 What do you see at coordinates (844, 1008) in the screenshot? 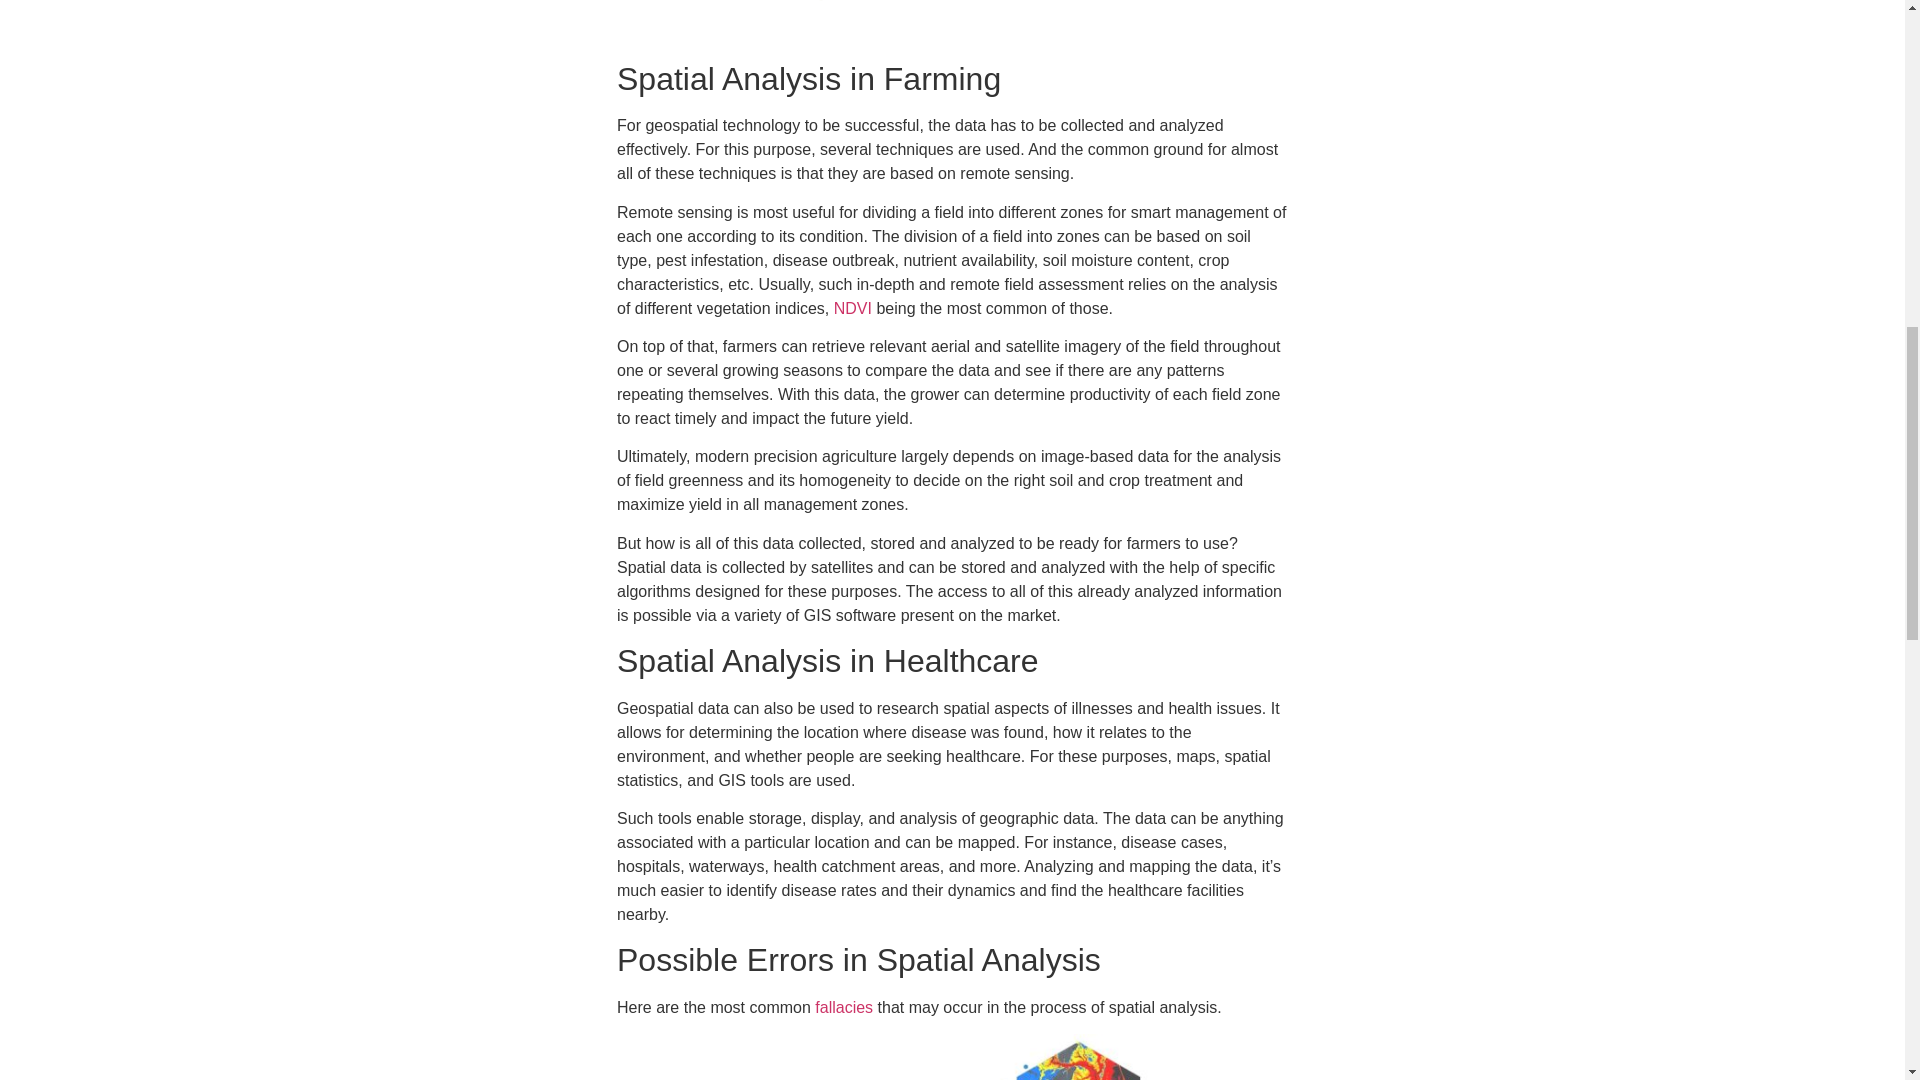
I see `fallacies` at bounding box center [844, 1008].